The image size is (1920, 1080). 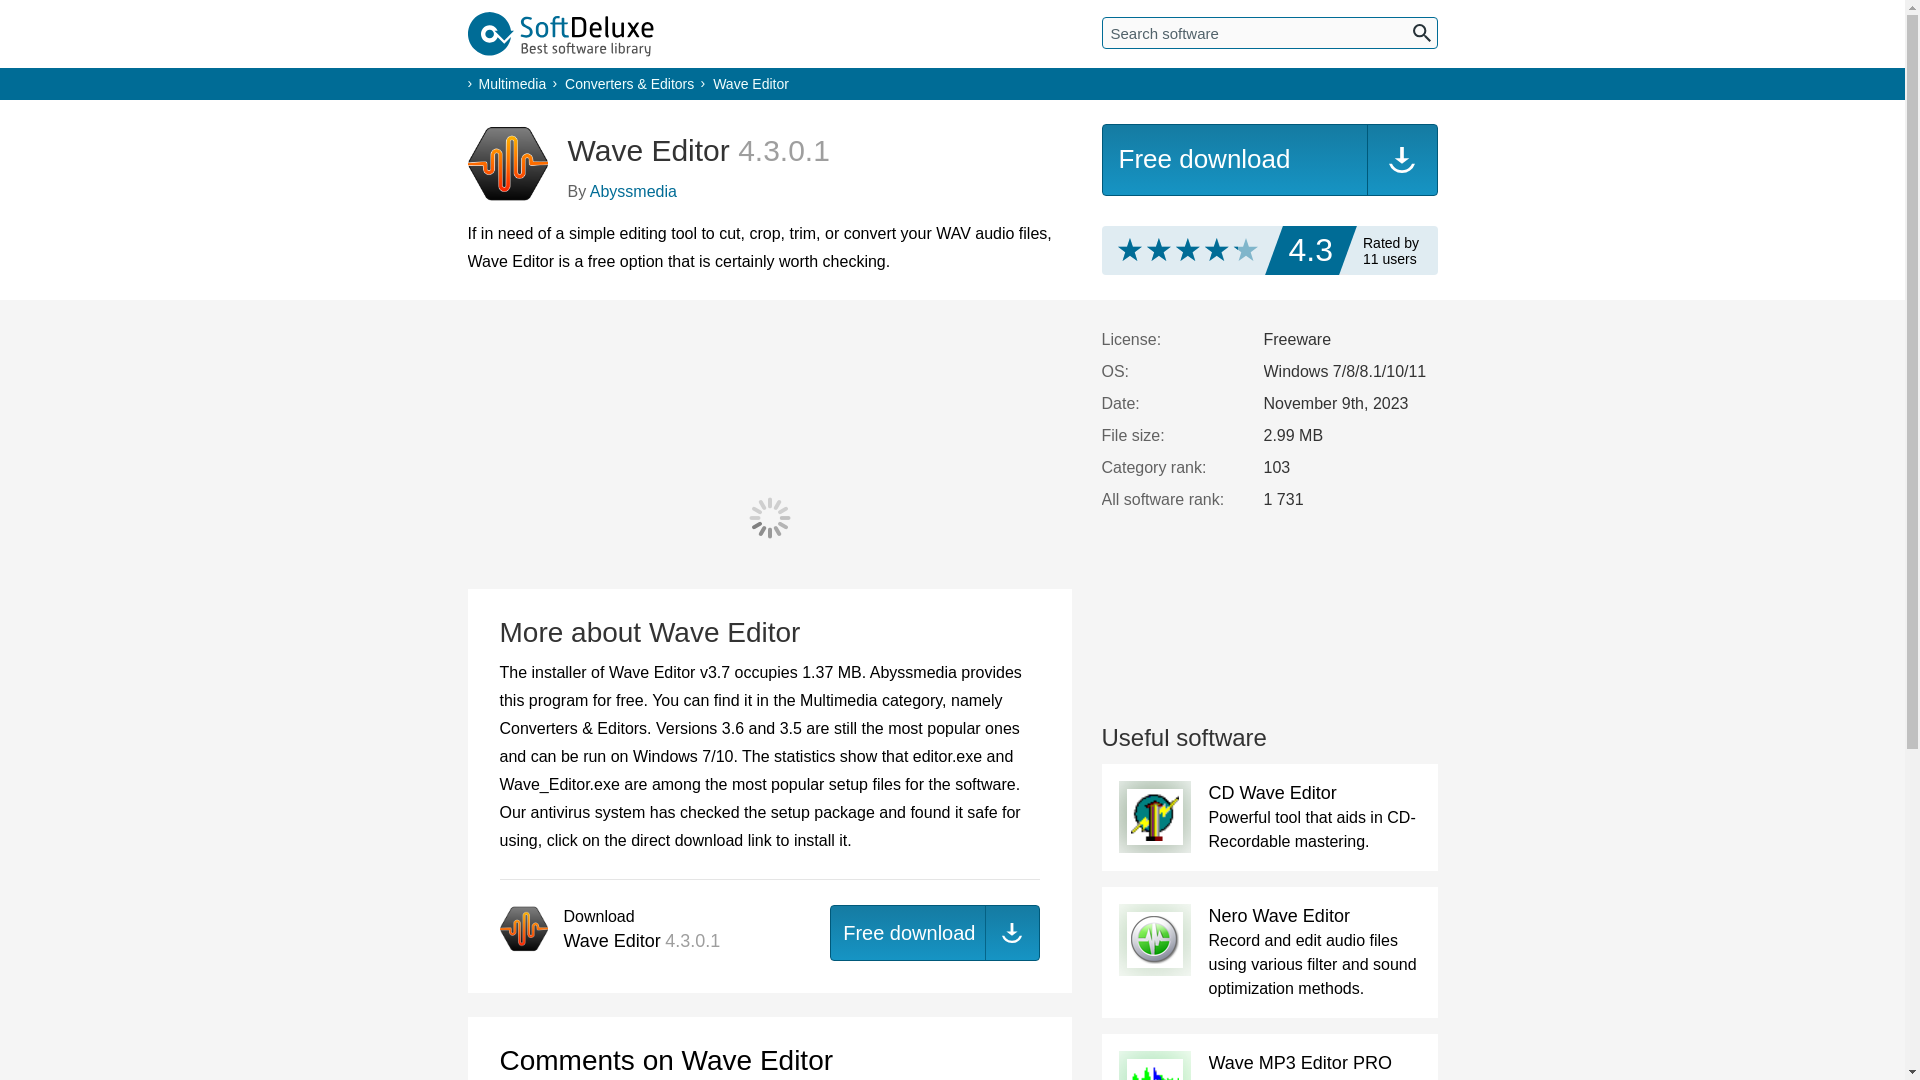 I want to click on 2, so click(x=1145, y=249).